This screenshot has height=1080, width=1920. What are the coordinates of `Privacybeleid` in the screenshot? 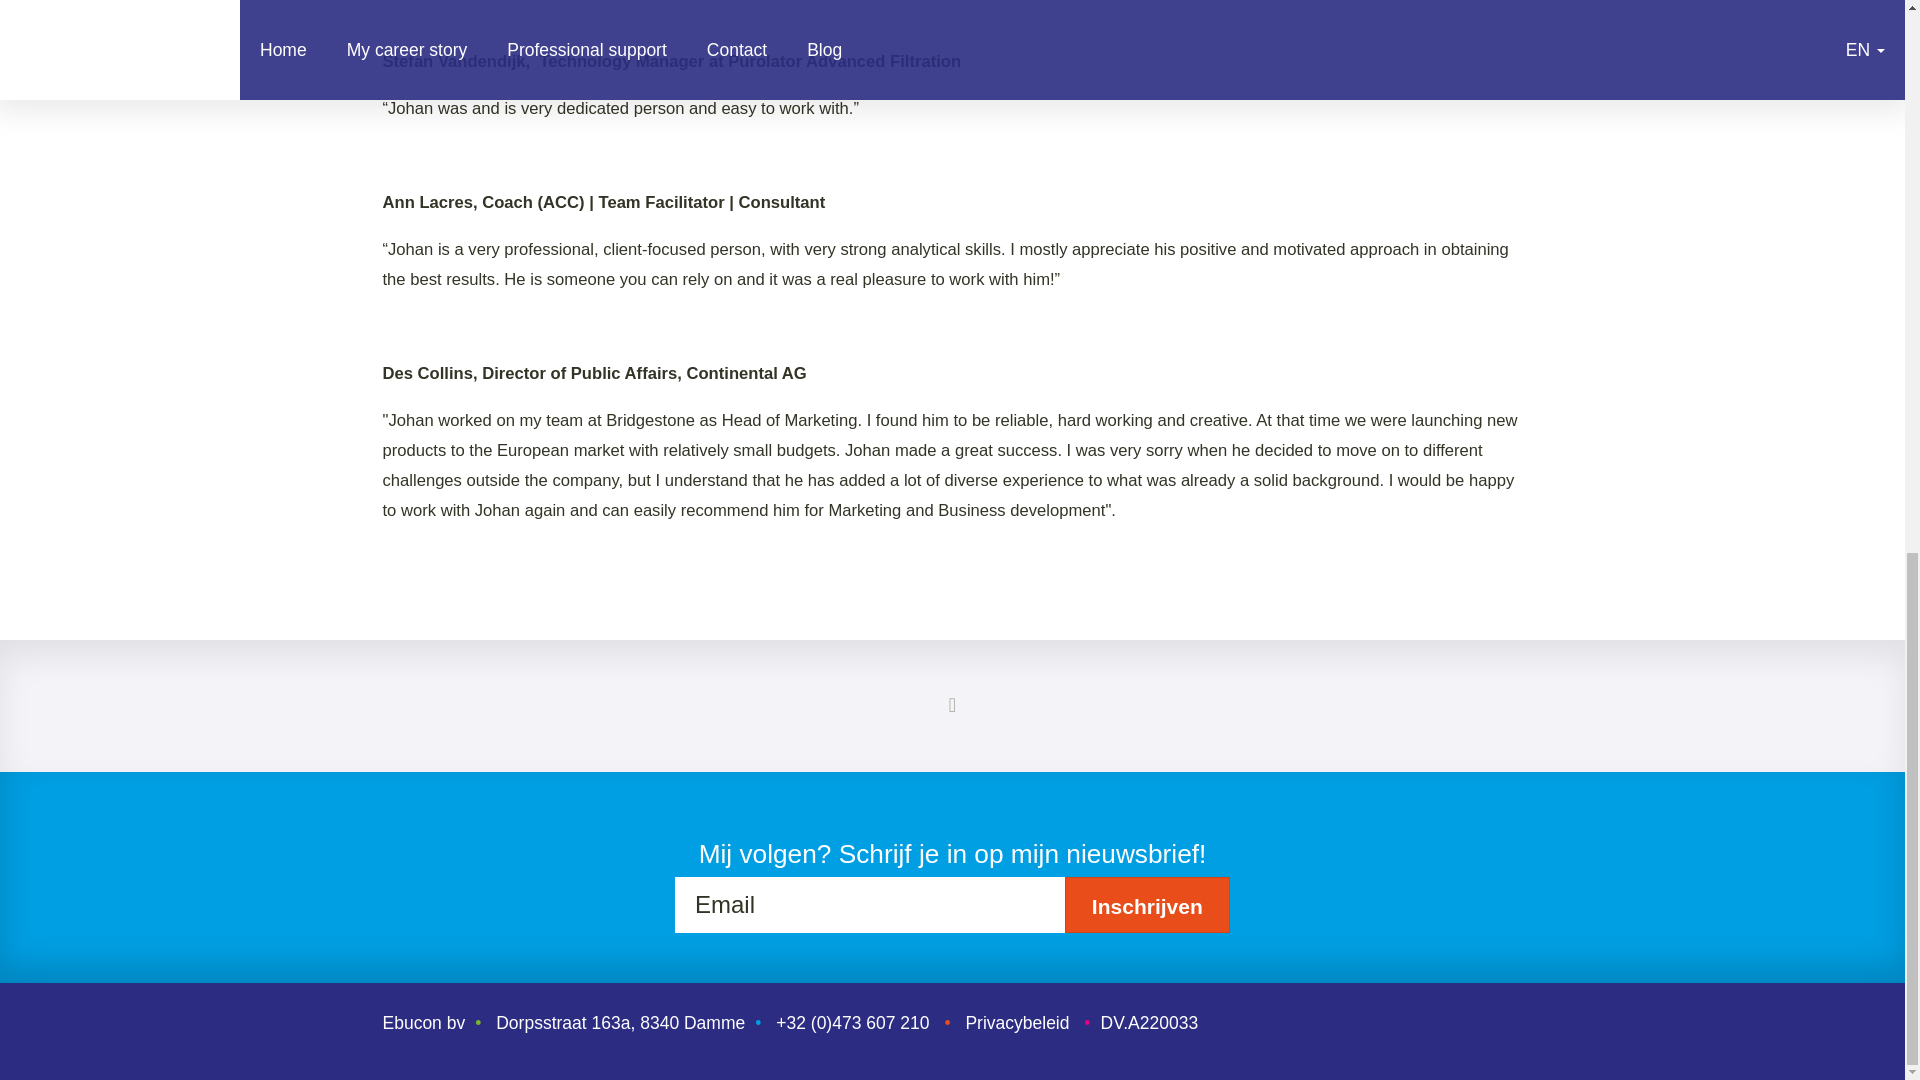 It's located at (1017, 1022).